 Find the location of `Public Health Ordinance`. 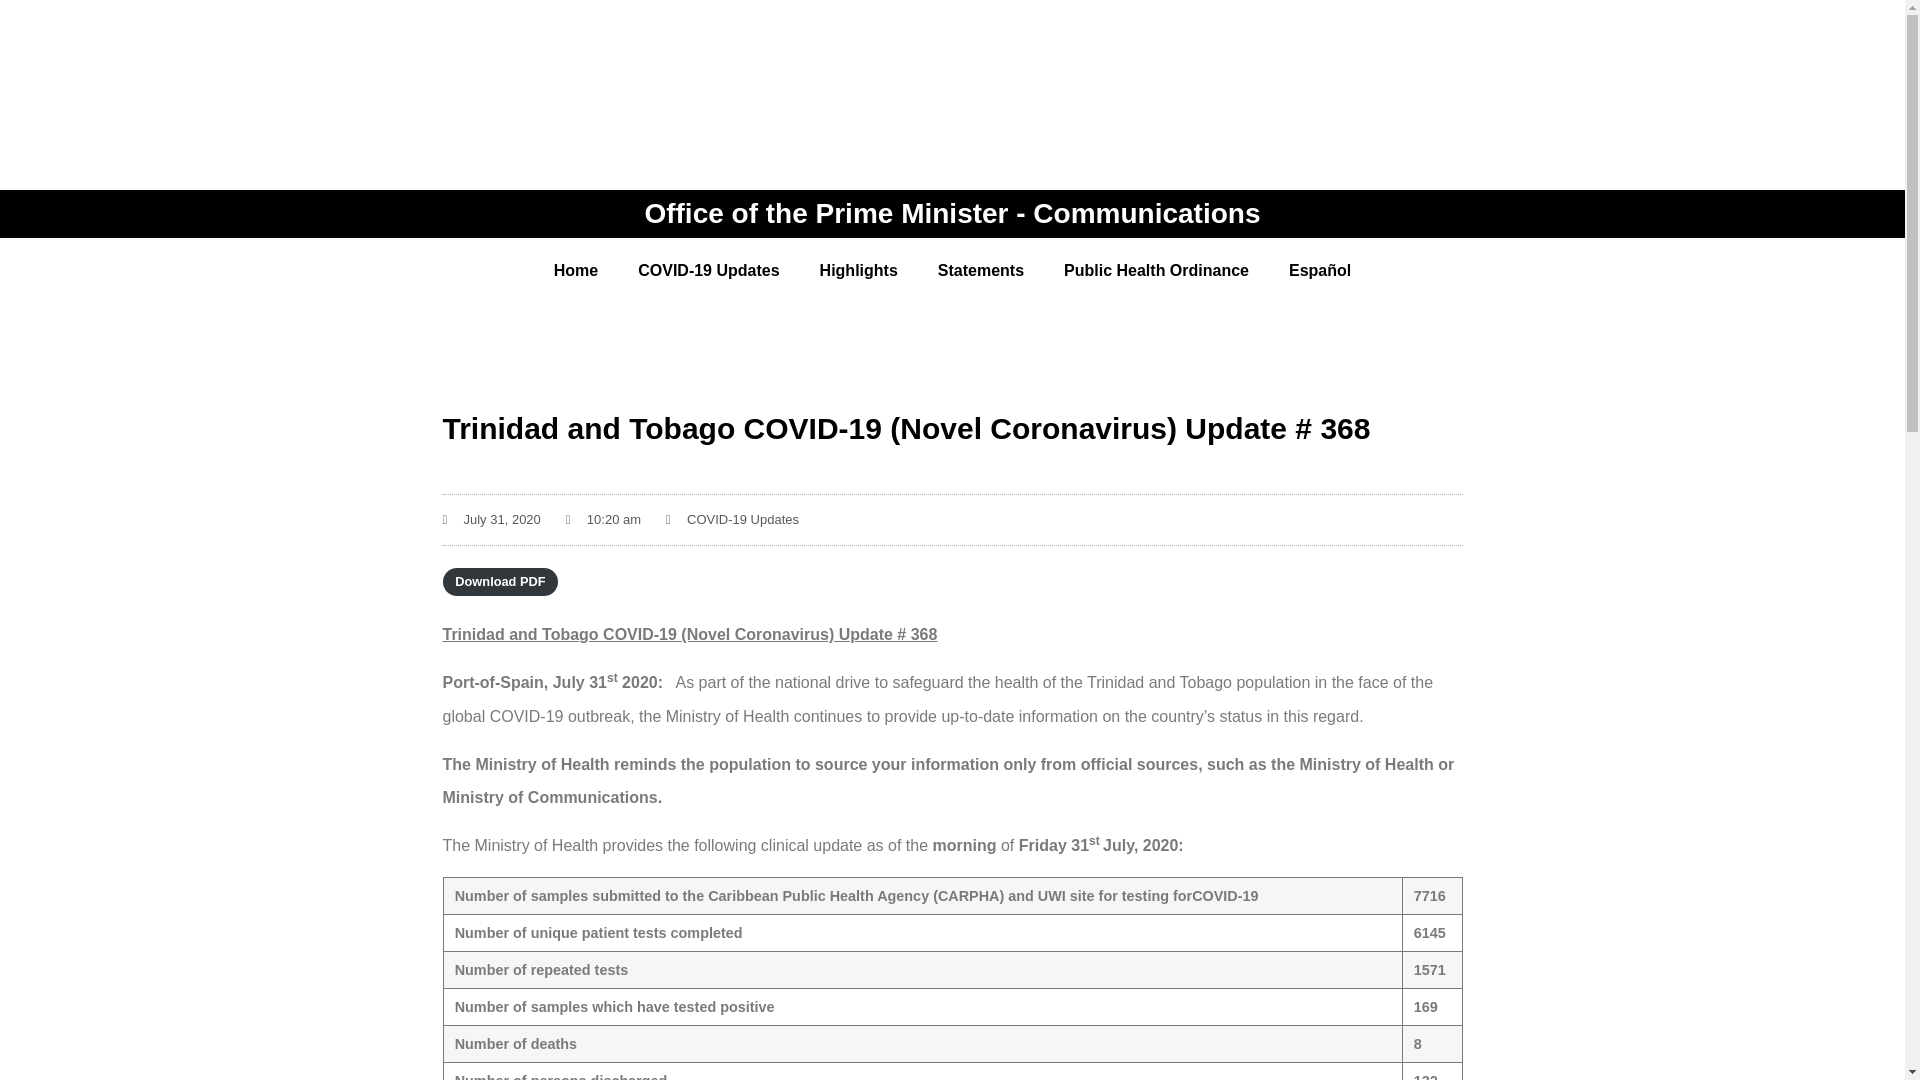

Public Health Ordinance is located at coordinates (1156, 270).